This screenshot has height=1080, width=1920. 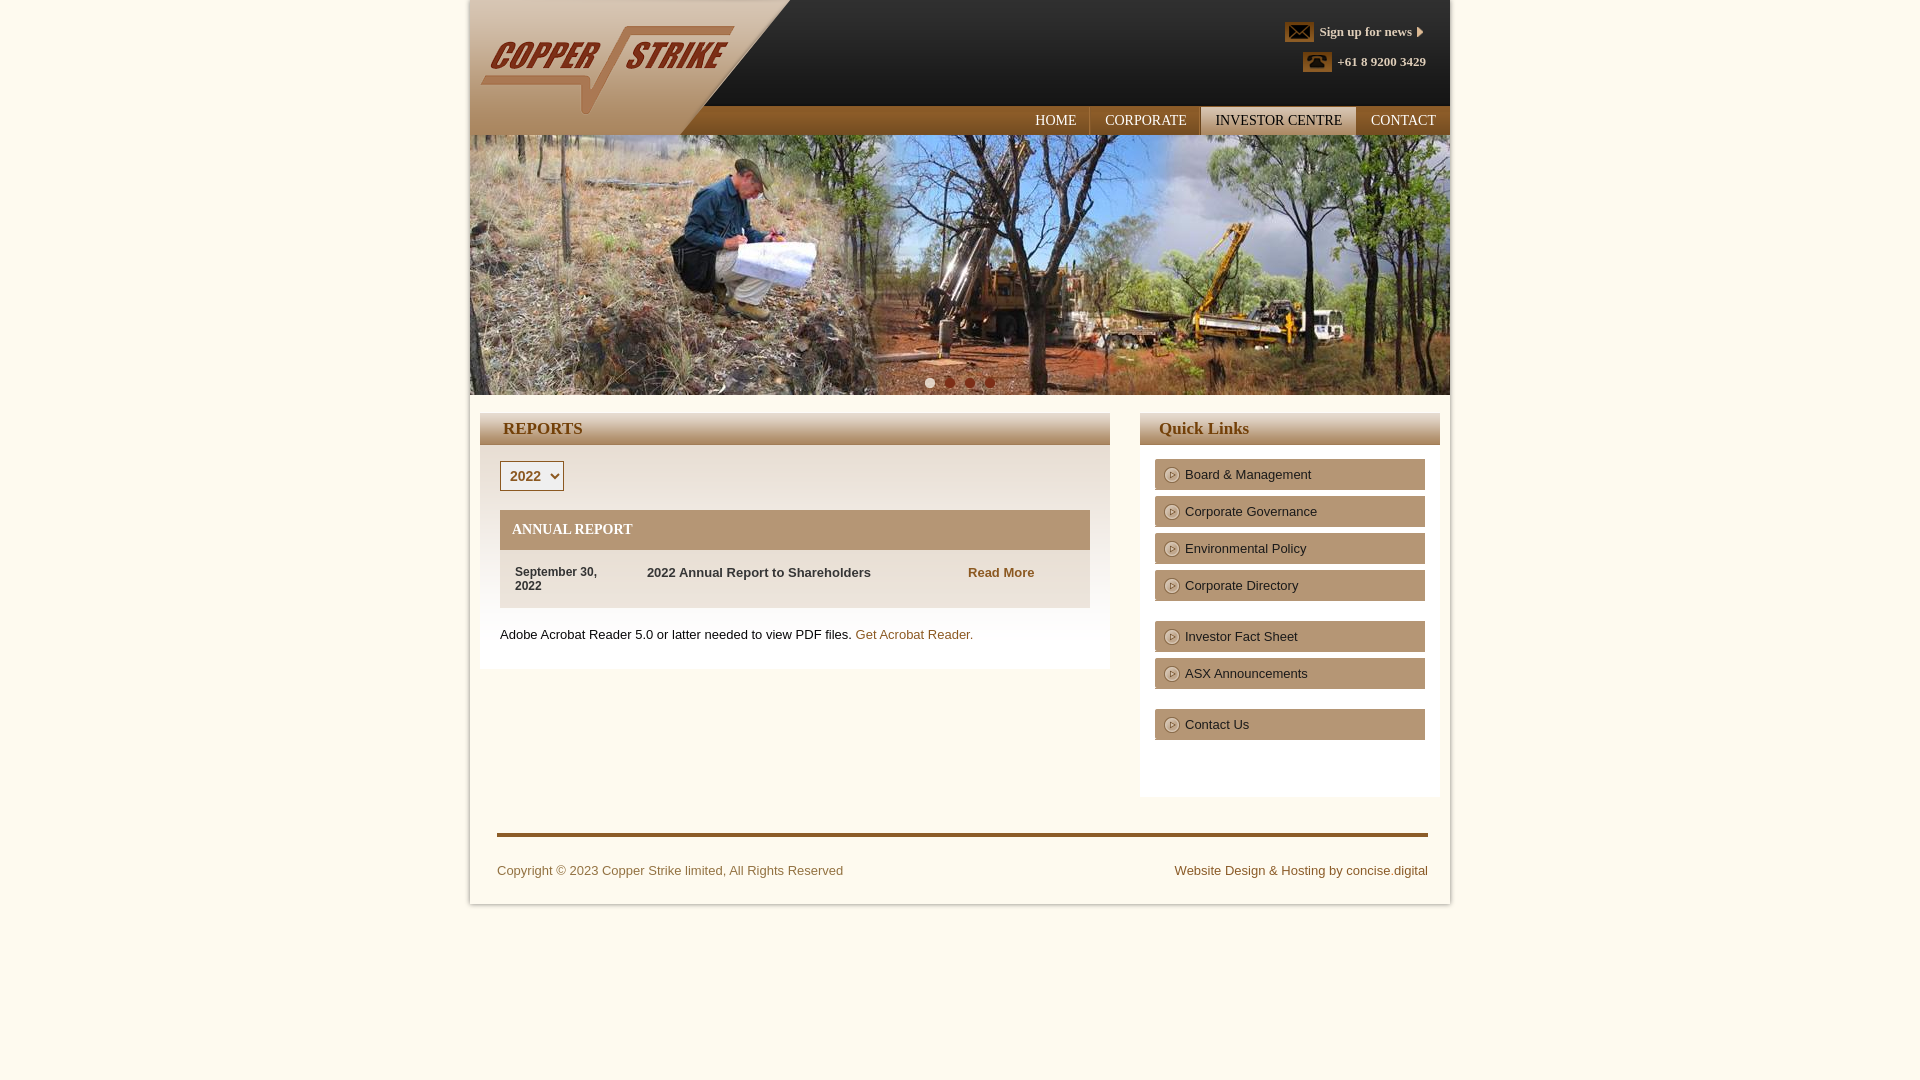 What do you see at coordinates (1404, 121) in the screenshot?
I see `CONTACT` at bounding box center [1404, 121].